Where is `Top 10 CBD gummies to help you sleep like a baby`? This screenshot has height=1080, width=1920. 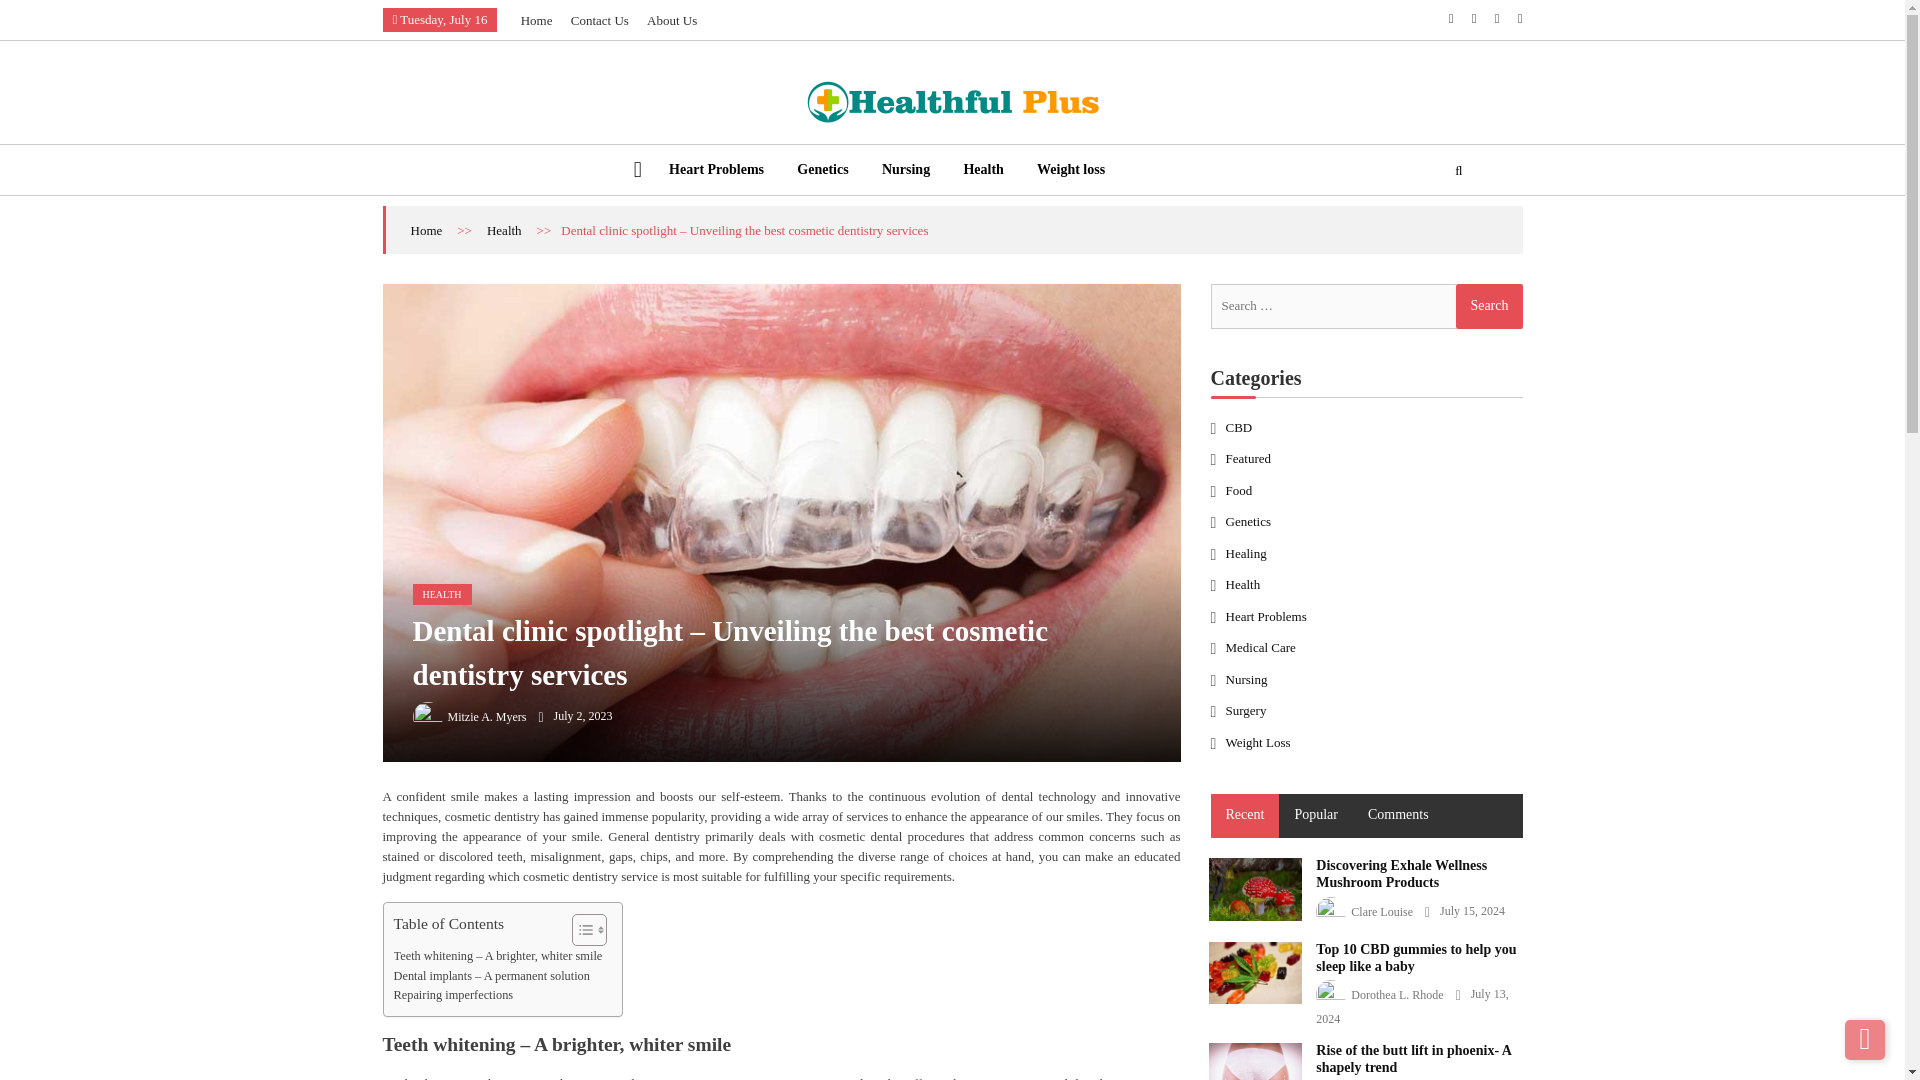
Top 10 CBD gummies to help you sleep like a baby is located at coordinates (1254, 972).